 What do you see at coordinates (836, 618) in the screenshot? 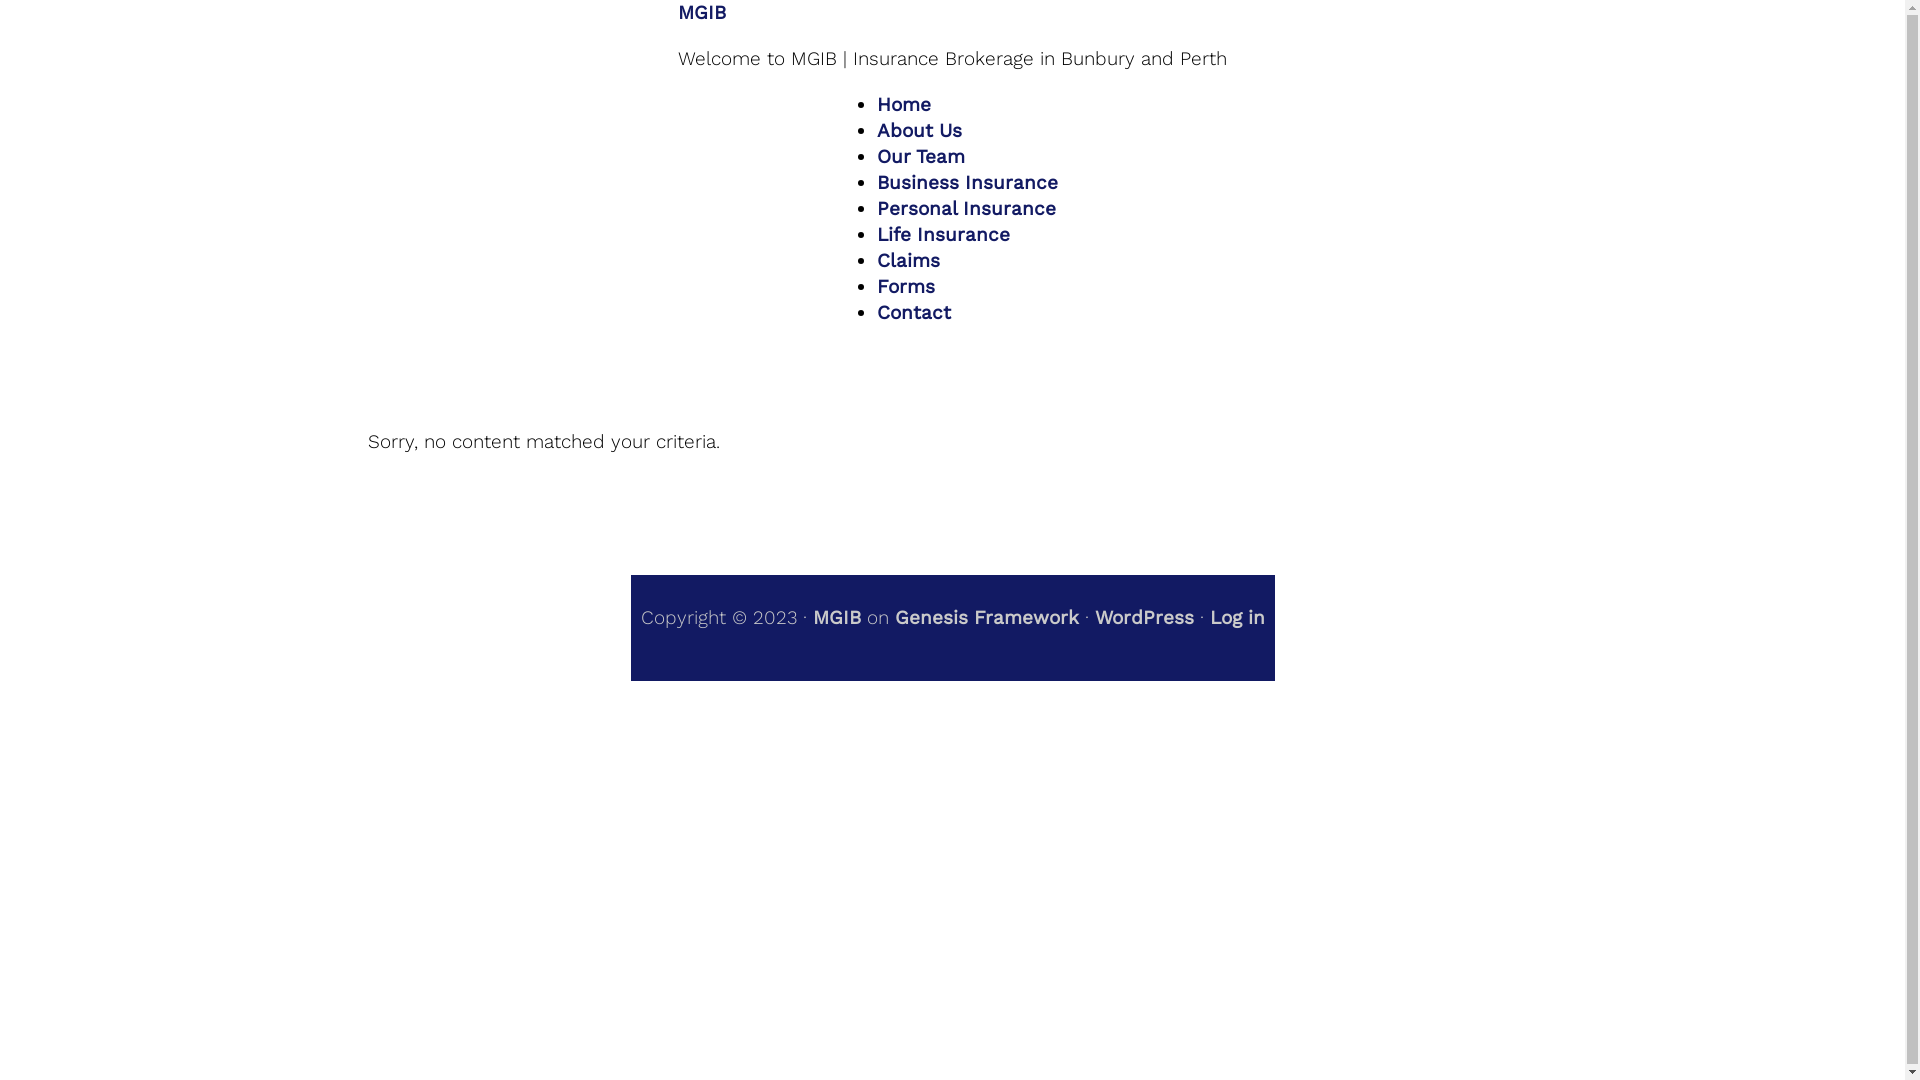
I see `MGIB` at bounding box center [836, 618].